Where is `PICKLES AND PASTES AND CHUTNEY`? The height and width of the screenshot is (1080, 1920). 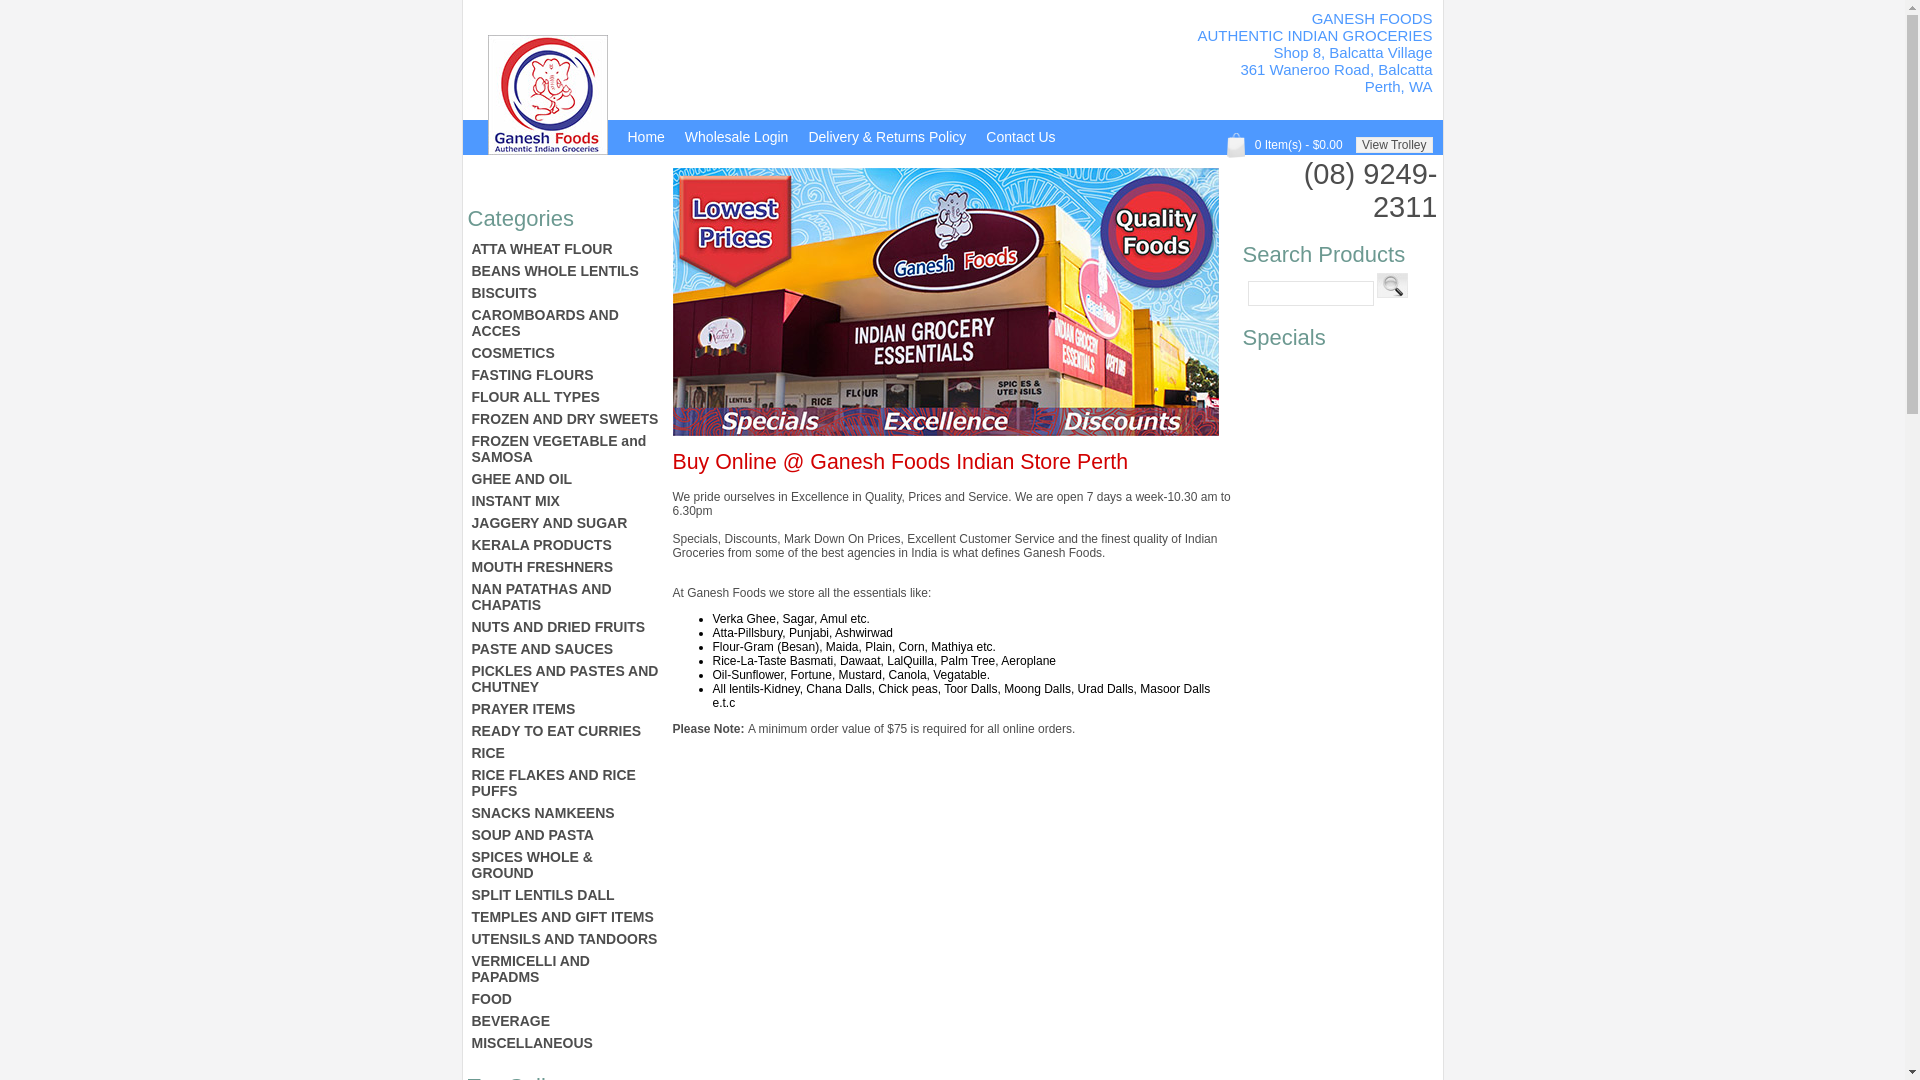 PICKLES AND PASTES AND CHUTNEY is located at coordinates (566, 679).